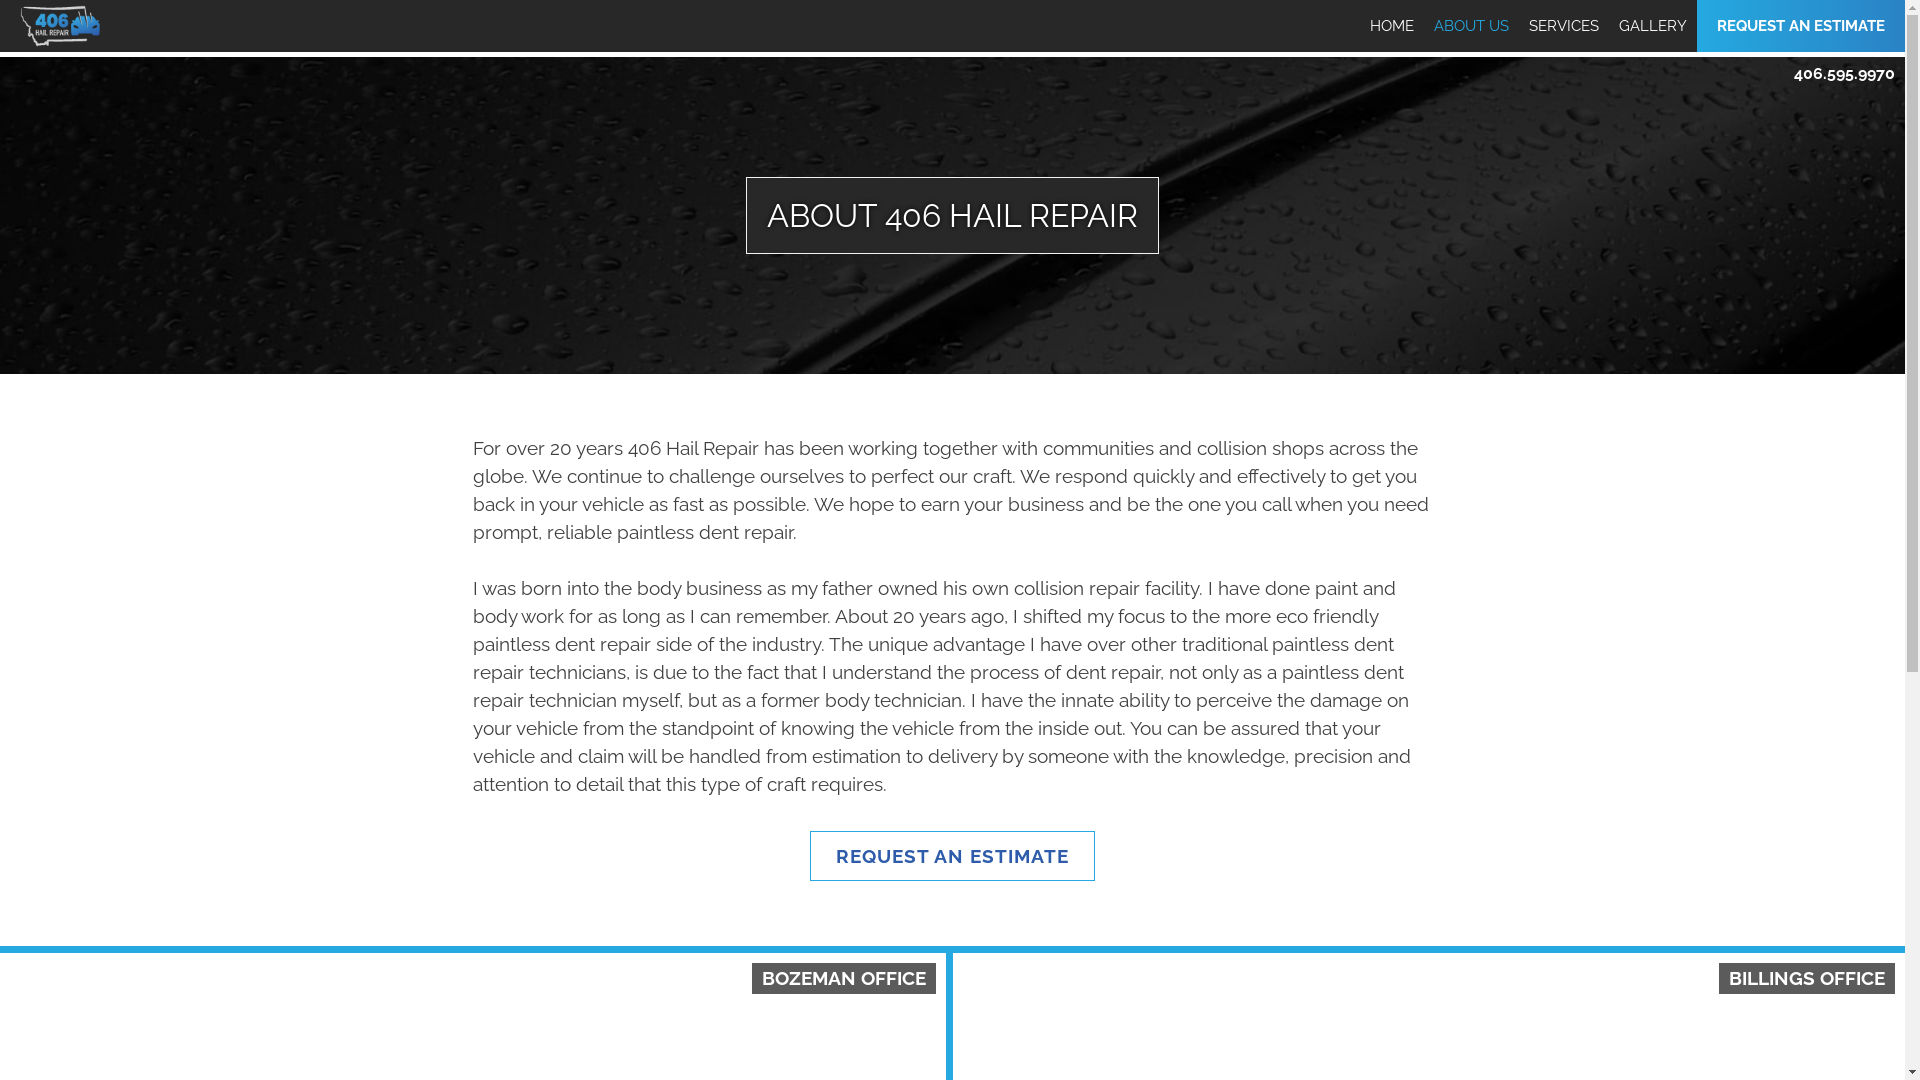  What do you see at coordinates (1564, 26) in the screenshot?
I see `SERVICES` at bounding box center [1564, 26].